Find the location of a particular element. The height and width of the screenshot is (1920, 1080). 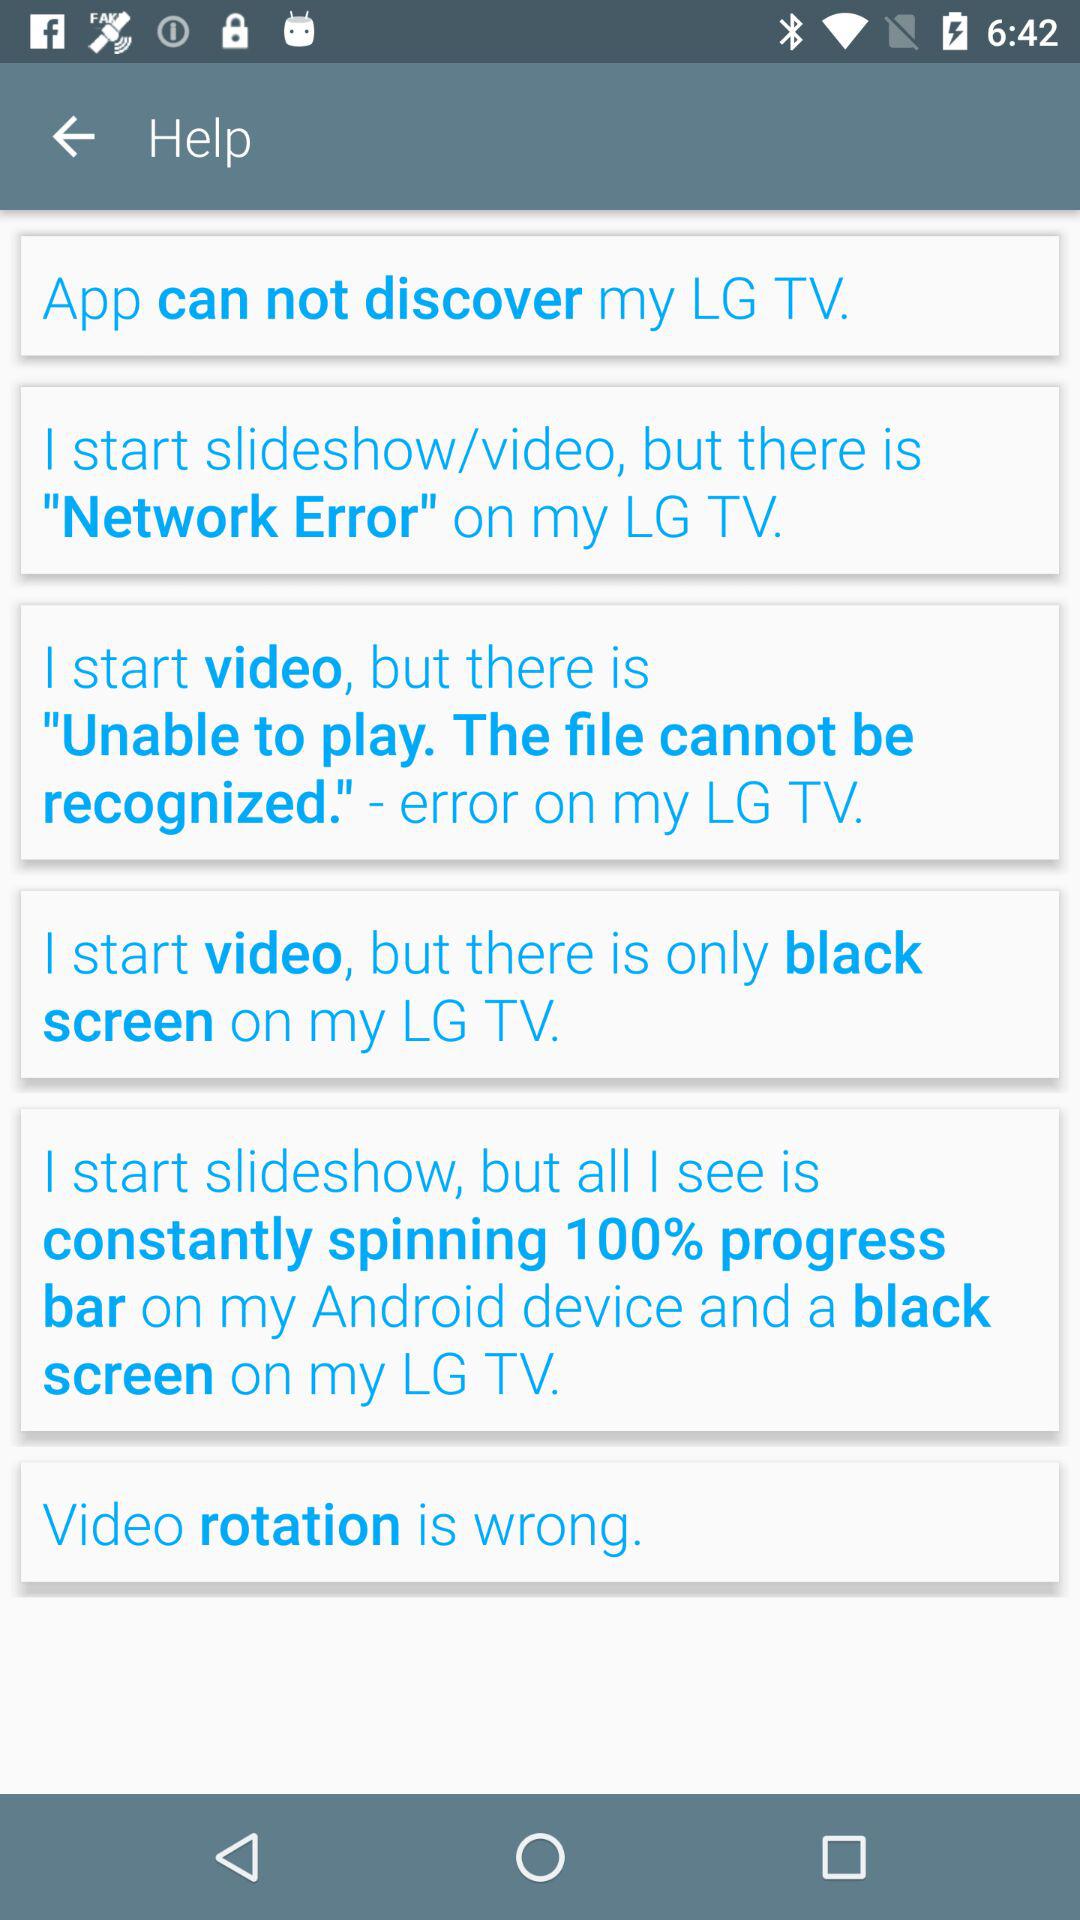

select item to the left of the help is located at coordinates (73, 136).